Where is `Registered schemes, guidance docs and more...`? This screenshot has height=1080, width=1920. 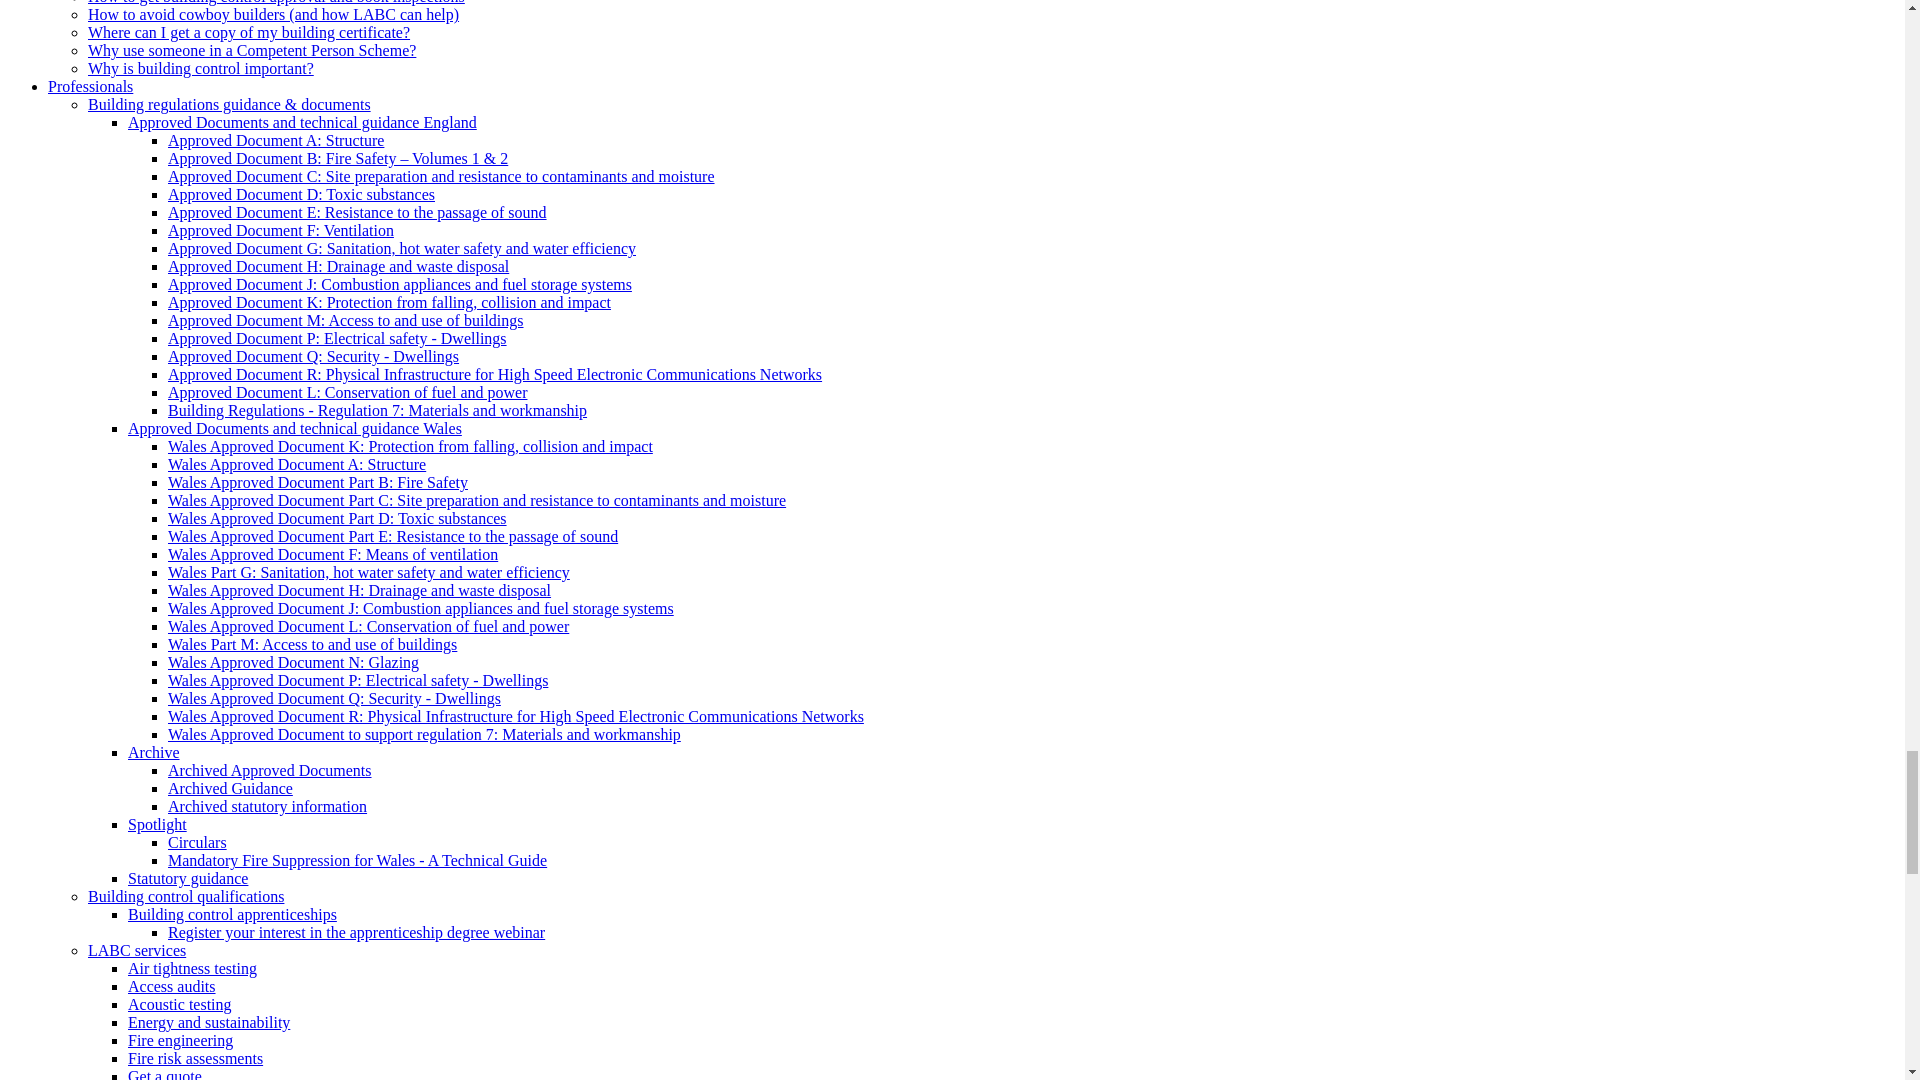 Registered schemes, guidance docs and more... is located at coordinates (90, 86).